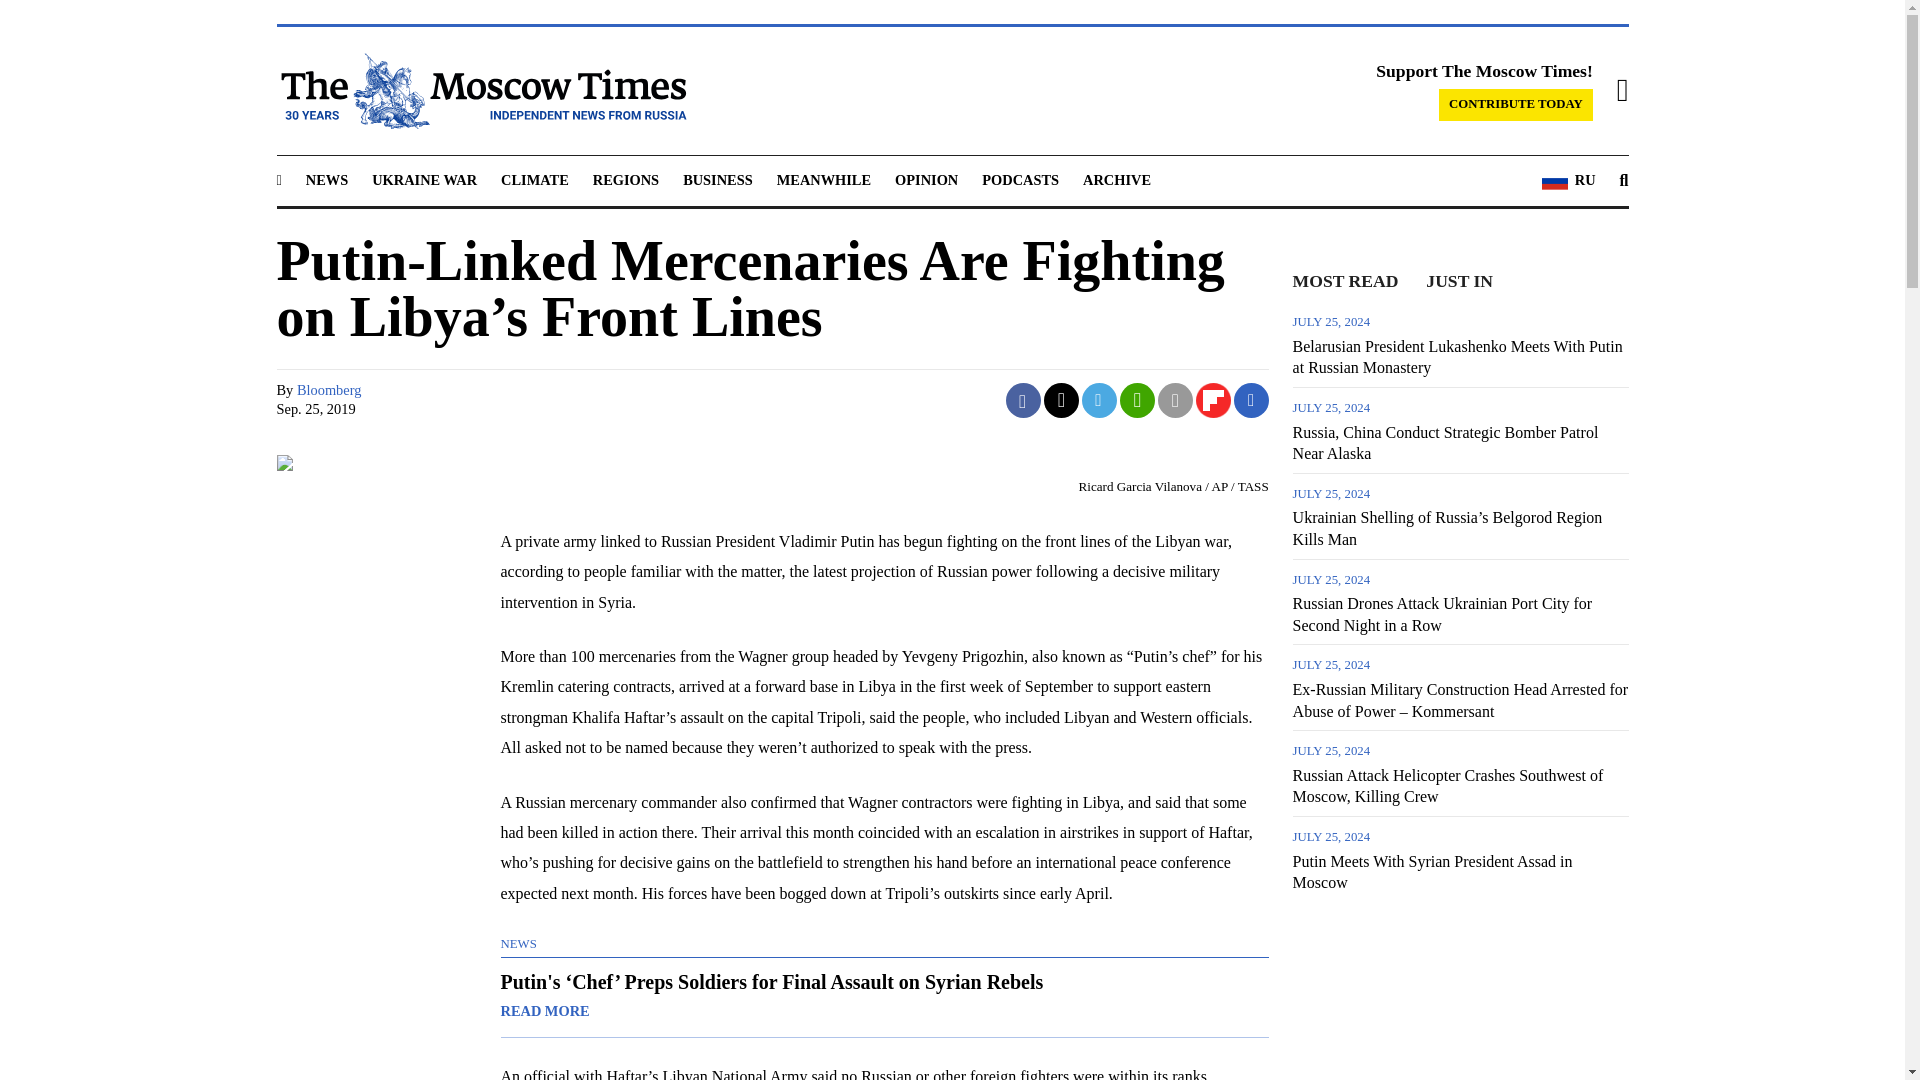  What do you see at coordinates (1516, 104) in the screenshot?
I see `CONTRIBUTE TODAY` at bounding box center [1516, 104].